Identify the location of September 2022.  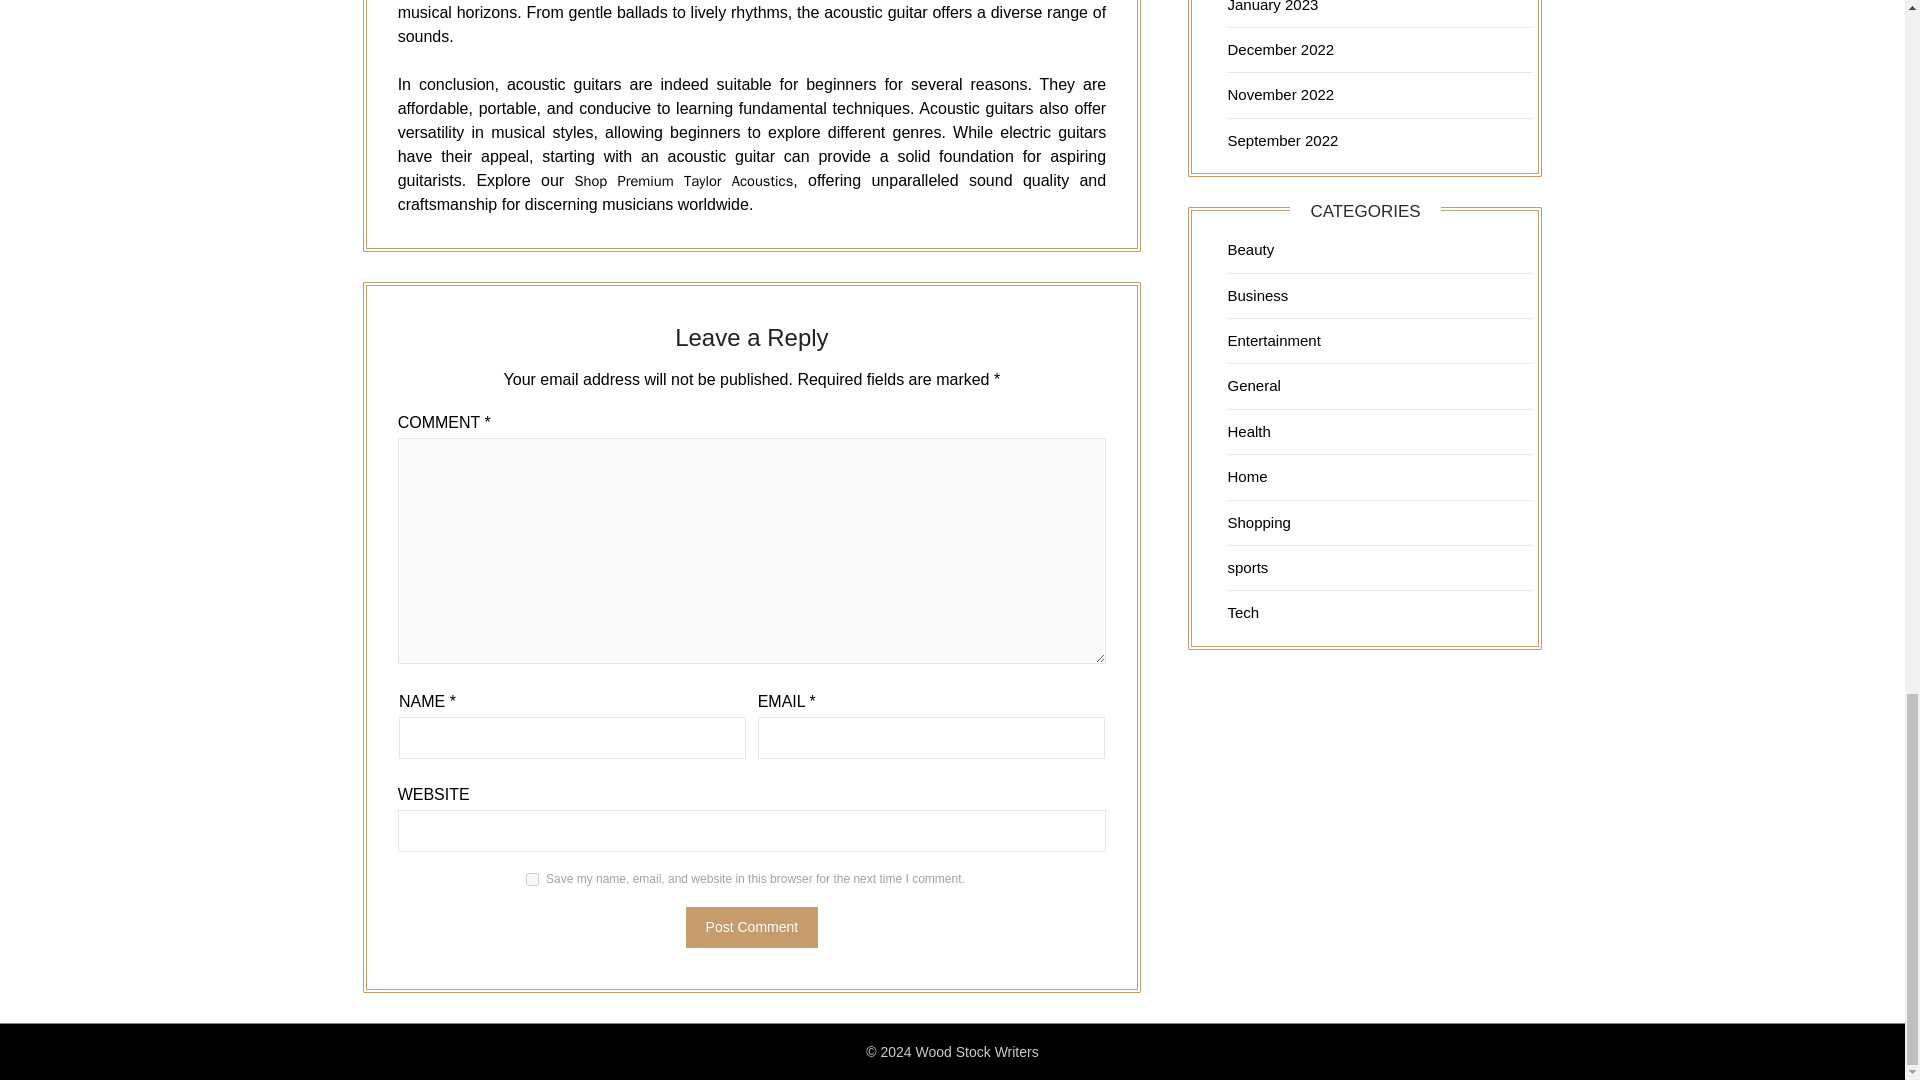
(1282, 140).